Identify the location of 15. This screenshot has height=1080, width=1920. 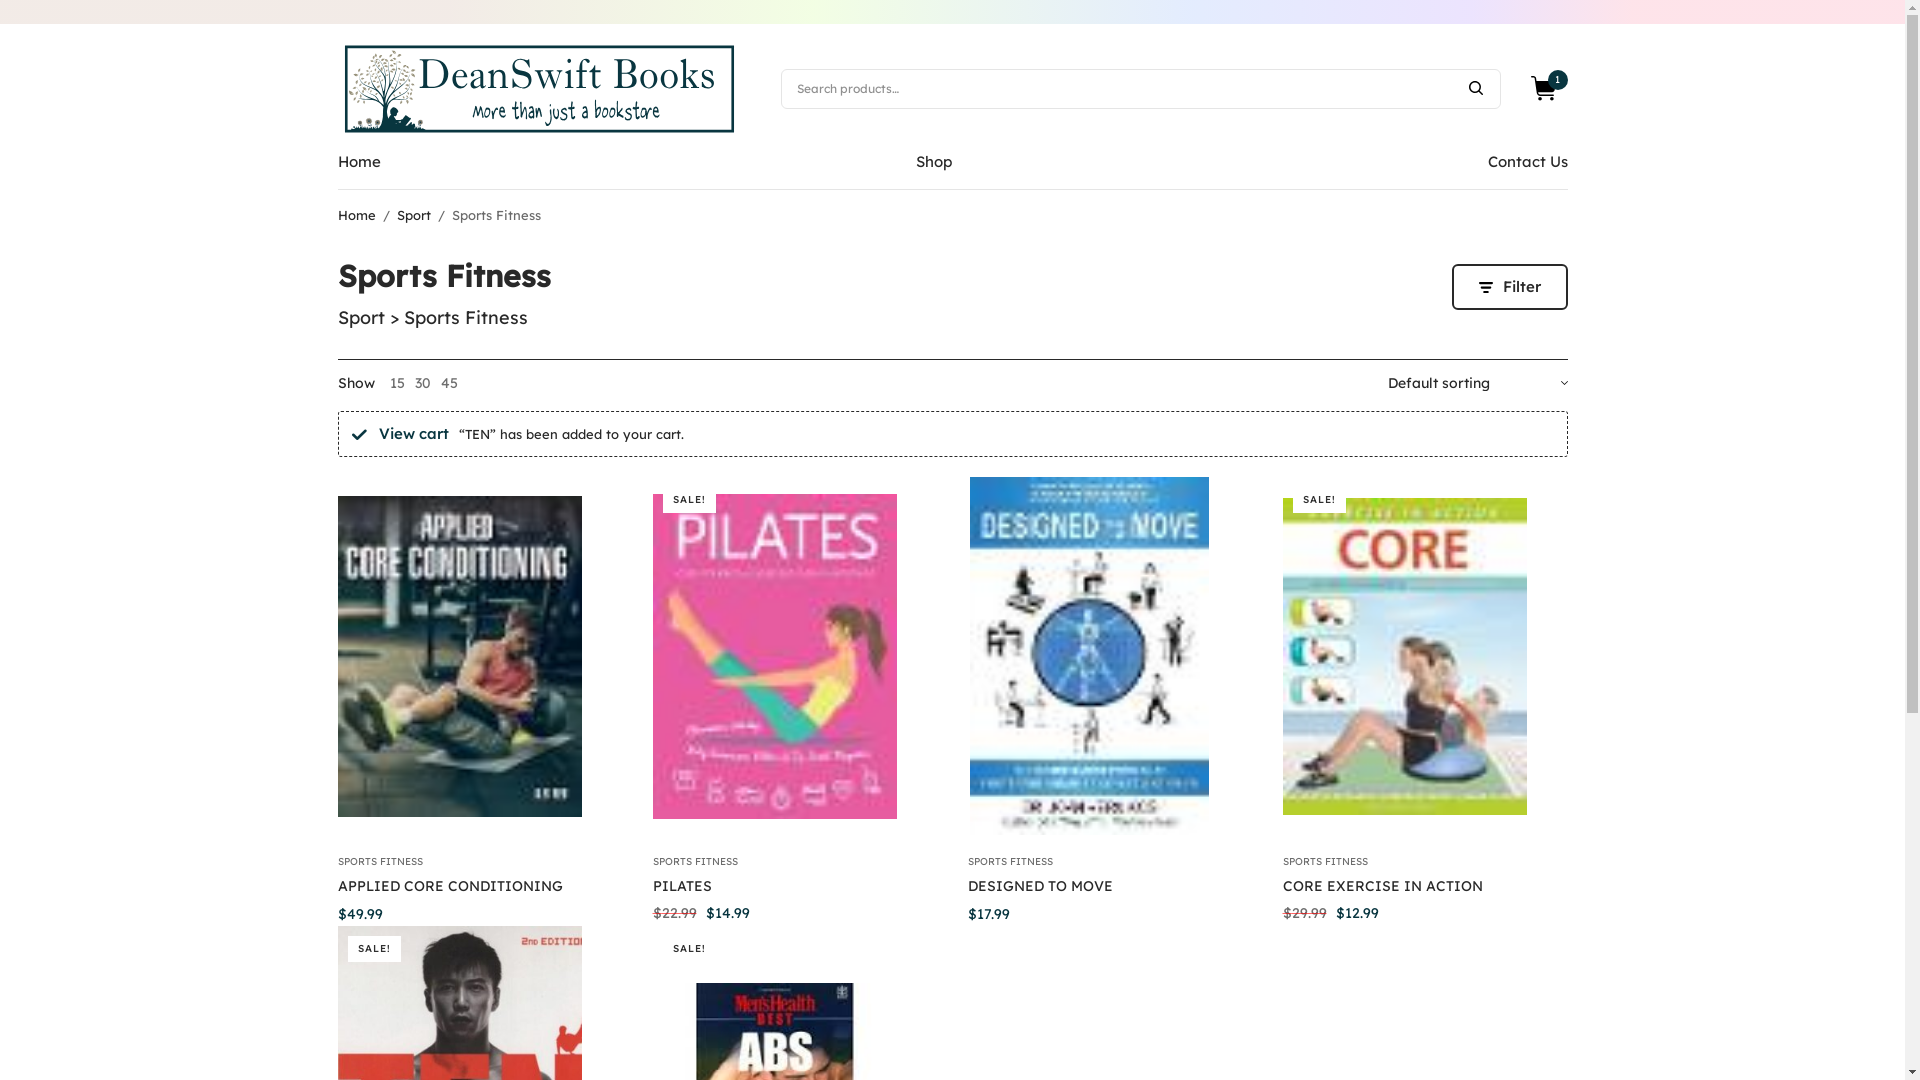
(398, 383).